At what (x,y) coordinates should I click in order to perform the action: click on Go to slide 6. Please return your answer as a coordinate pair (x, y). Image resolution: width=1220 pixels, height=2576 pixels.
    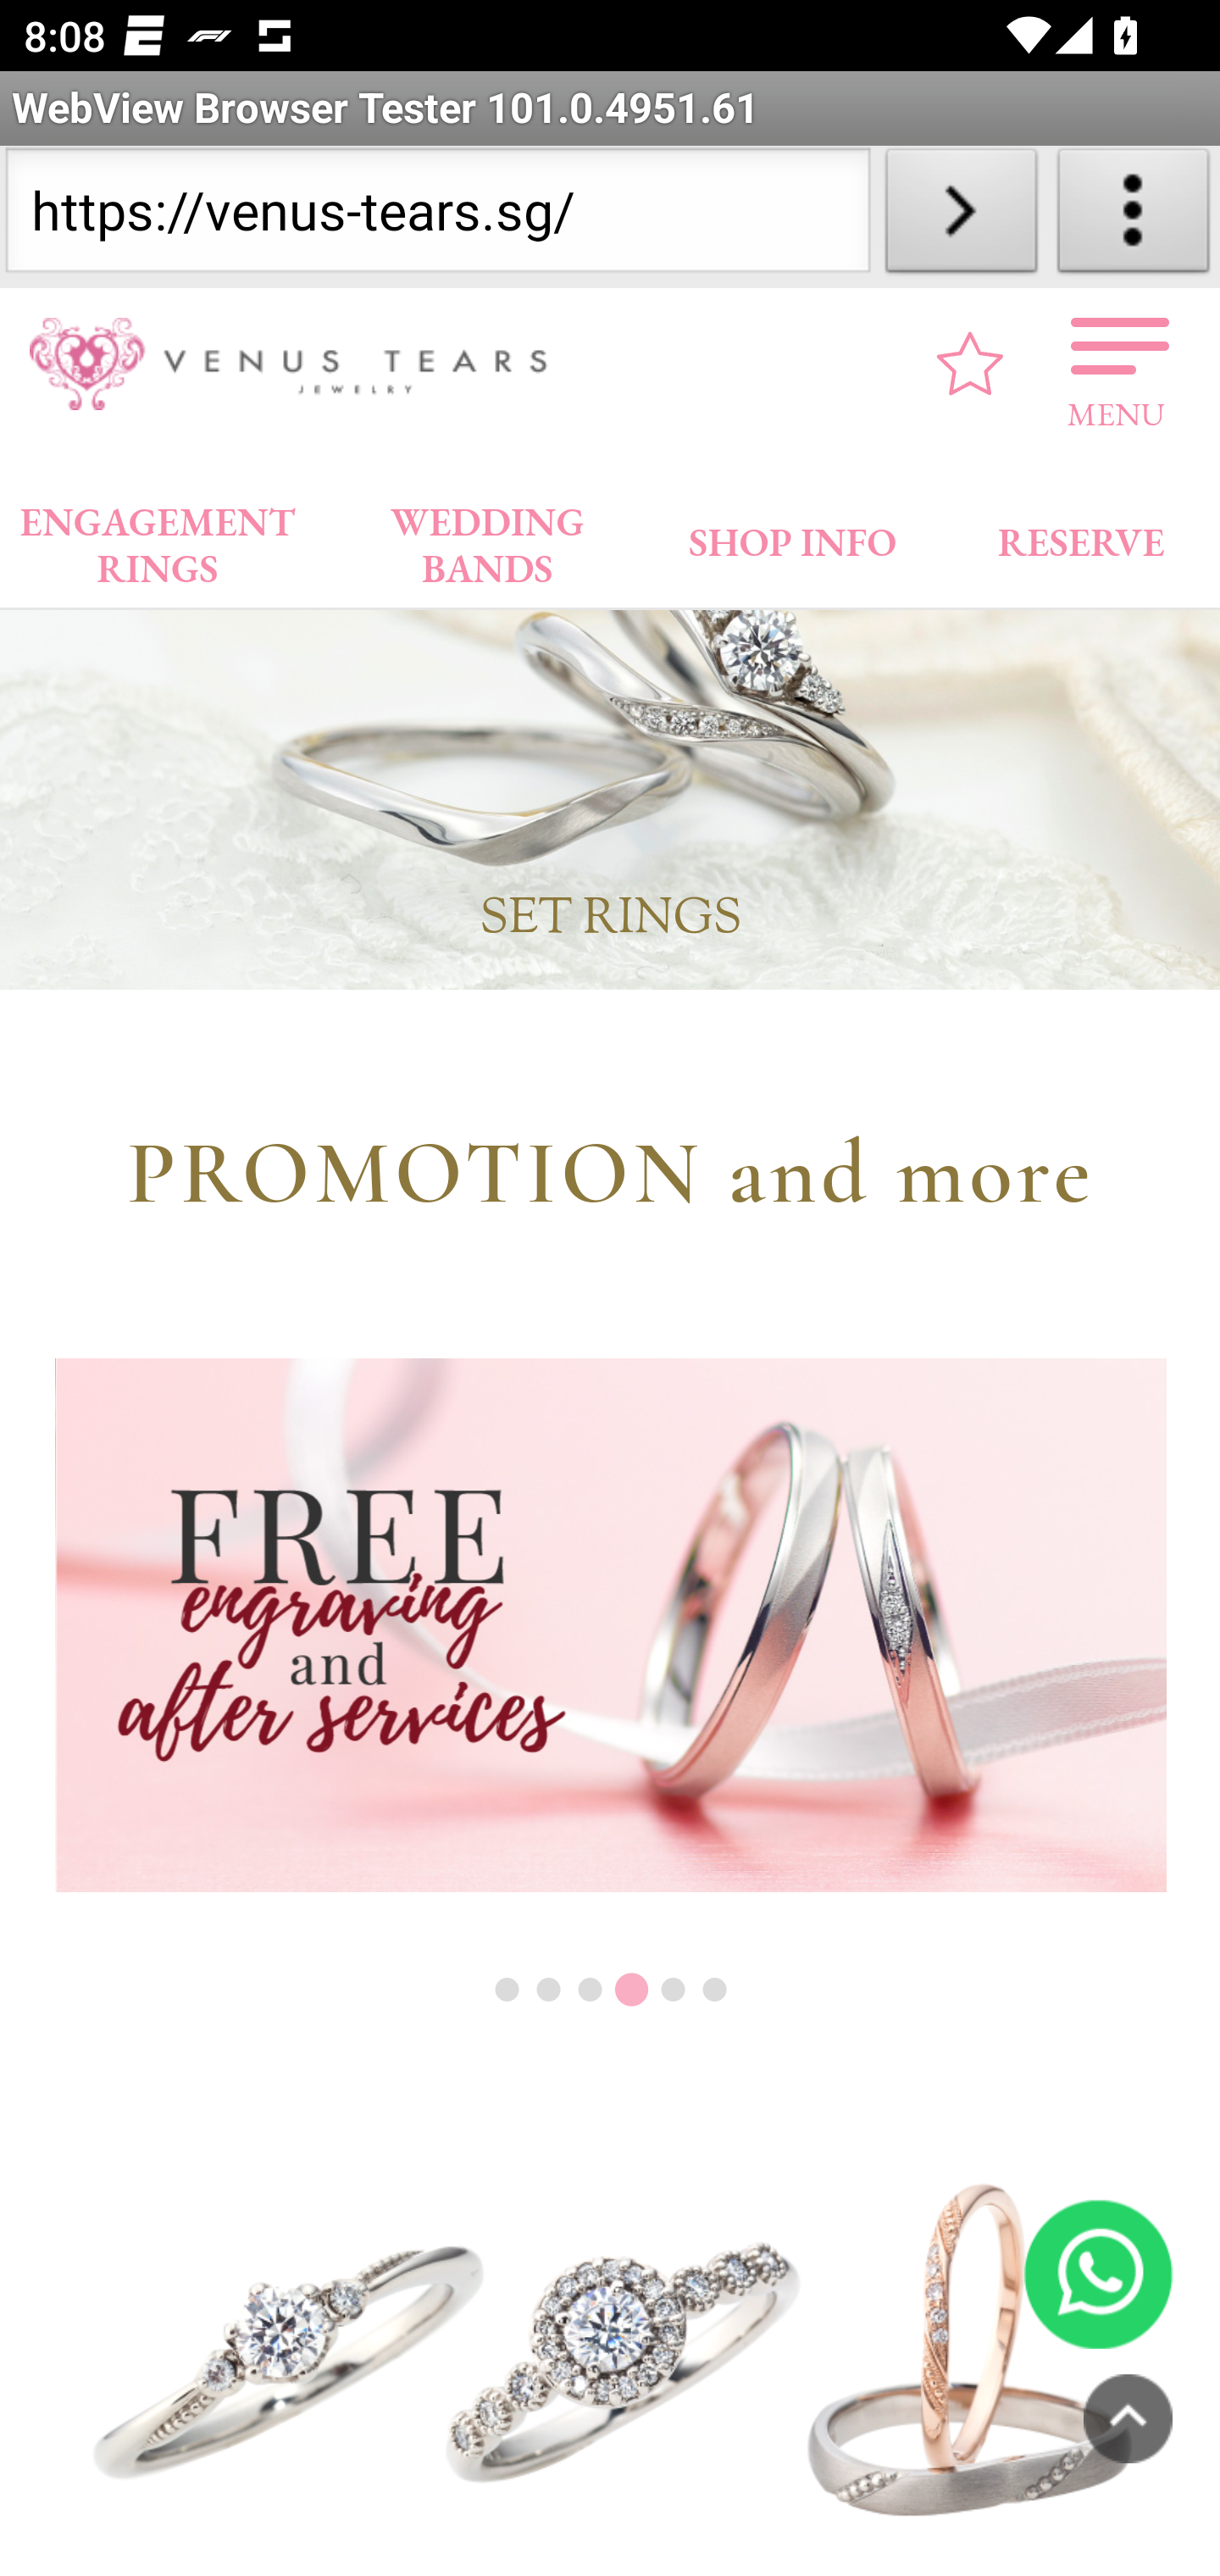
    Looking at the image, I should click on (715, 1991).